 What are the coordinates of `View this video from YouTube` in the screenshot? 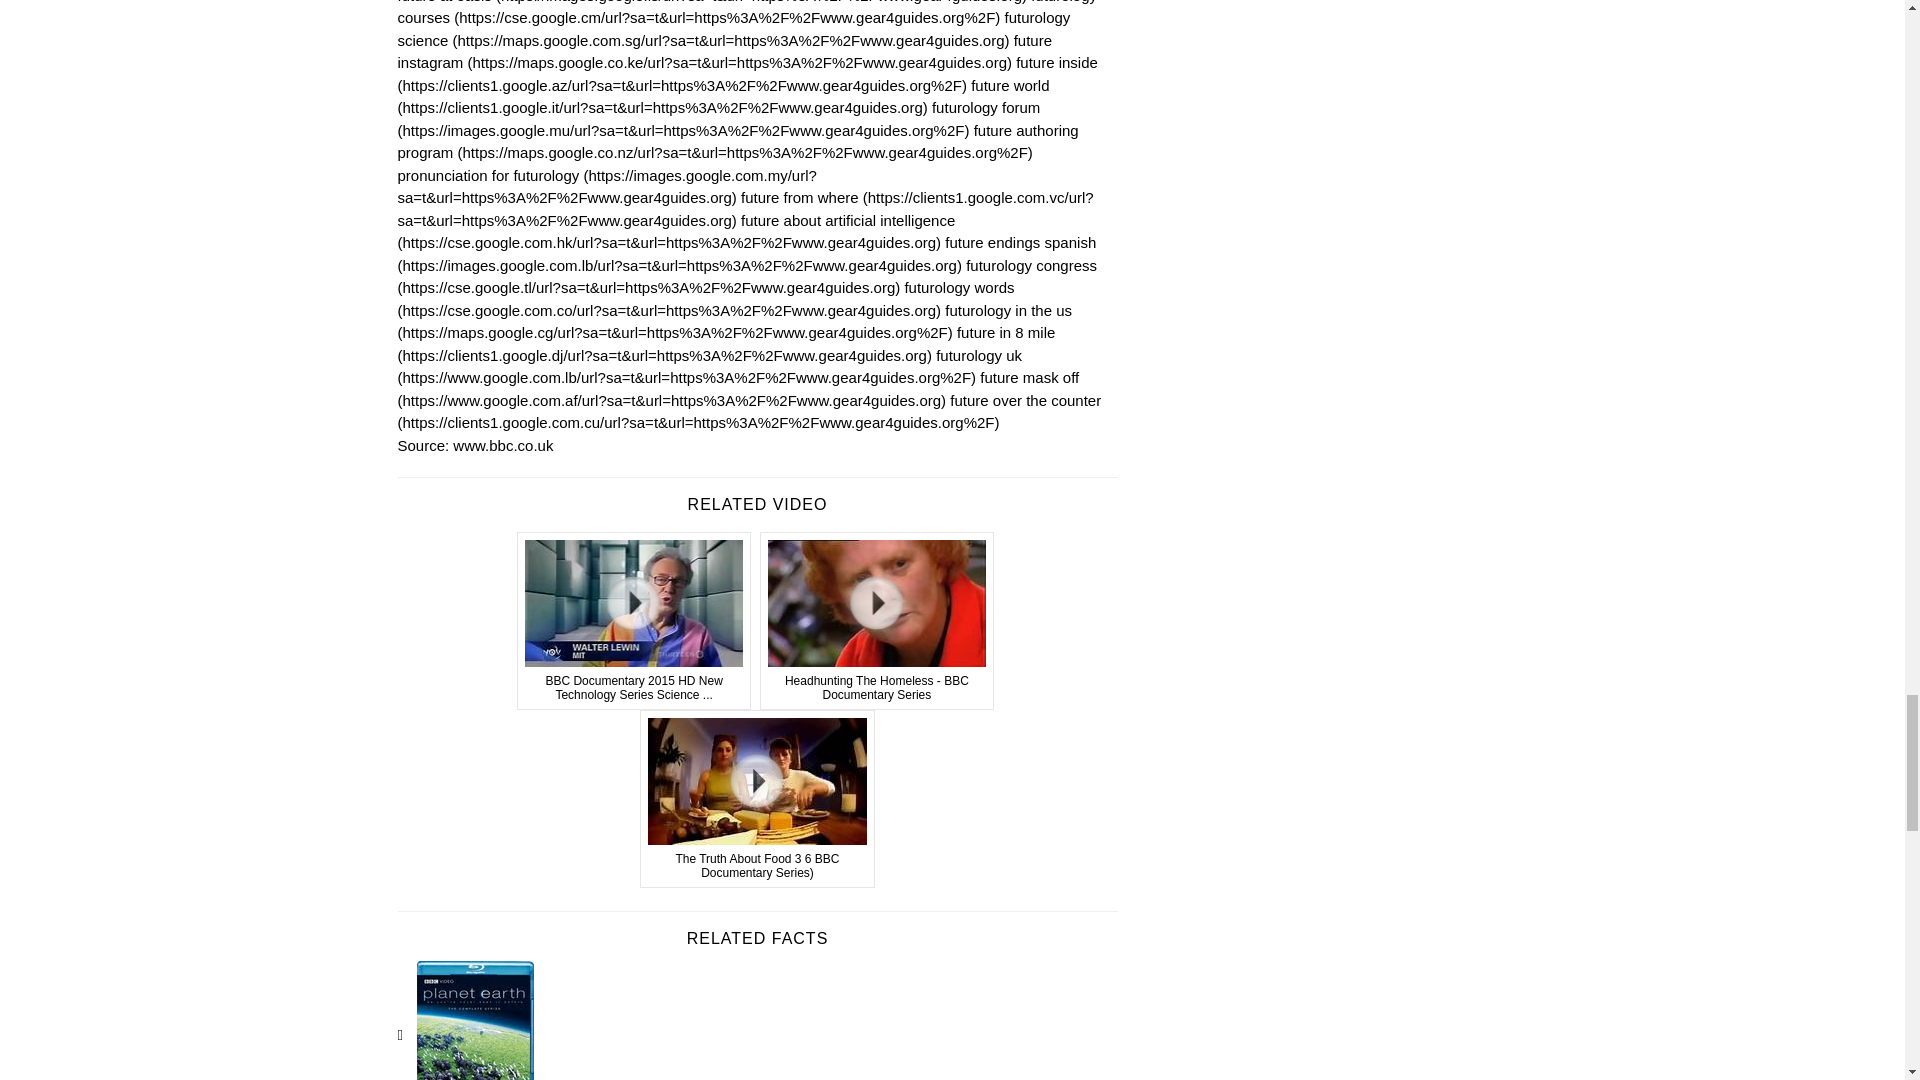 It's located at (757, 798).